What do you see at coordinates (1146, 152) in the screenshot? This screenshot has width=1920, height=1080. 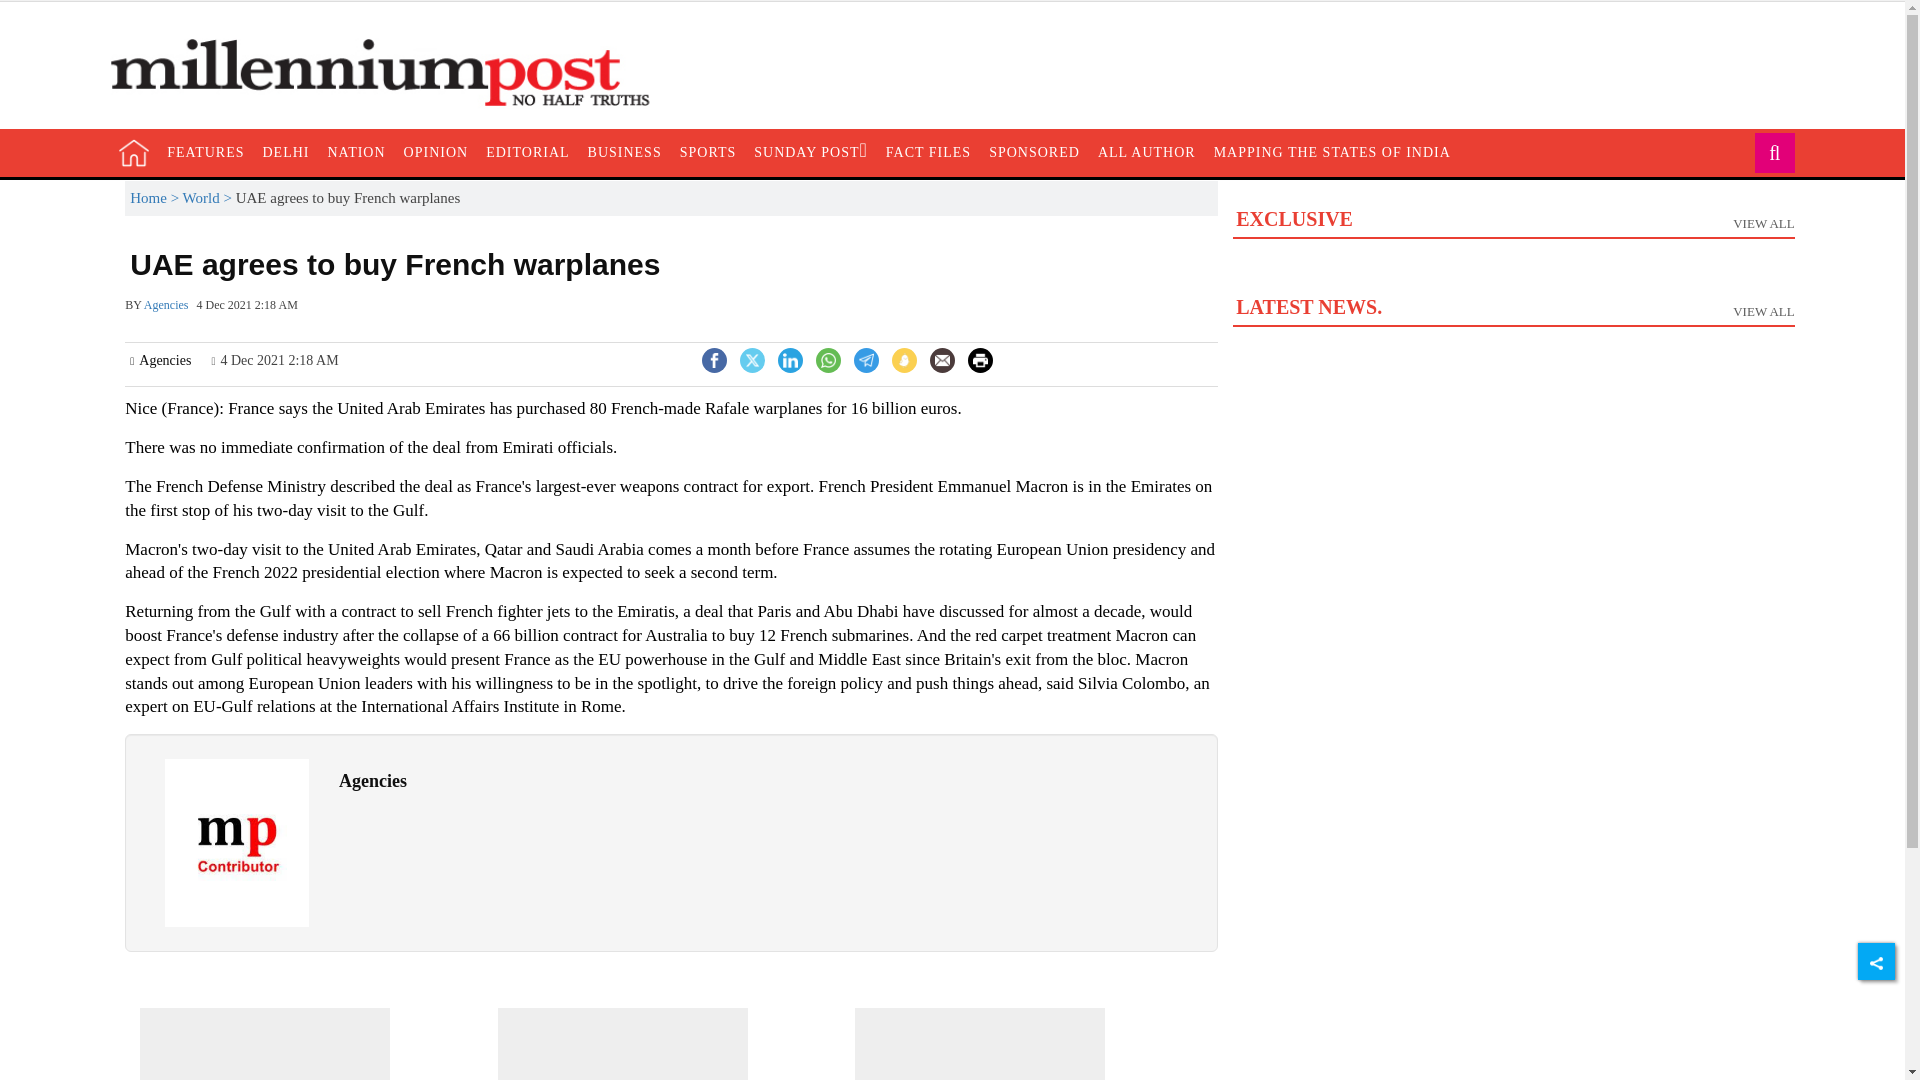 I see `ALL AUTHOR` at bounding box center [1146, 152].